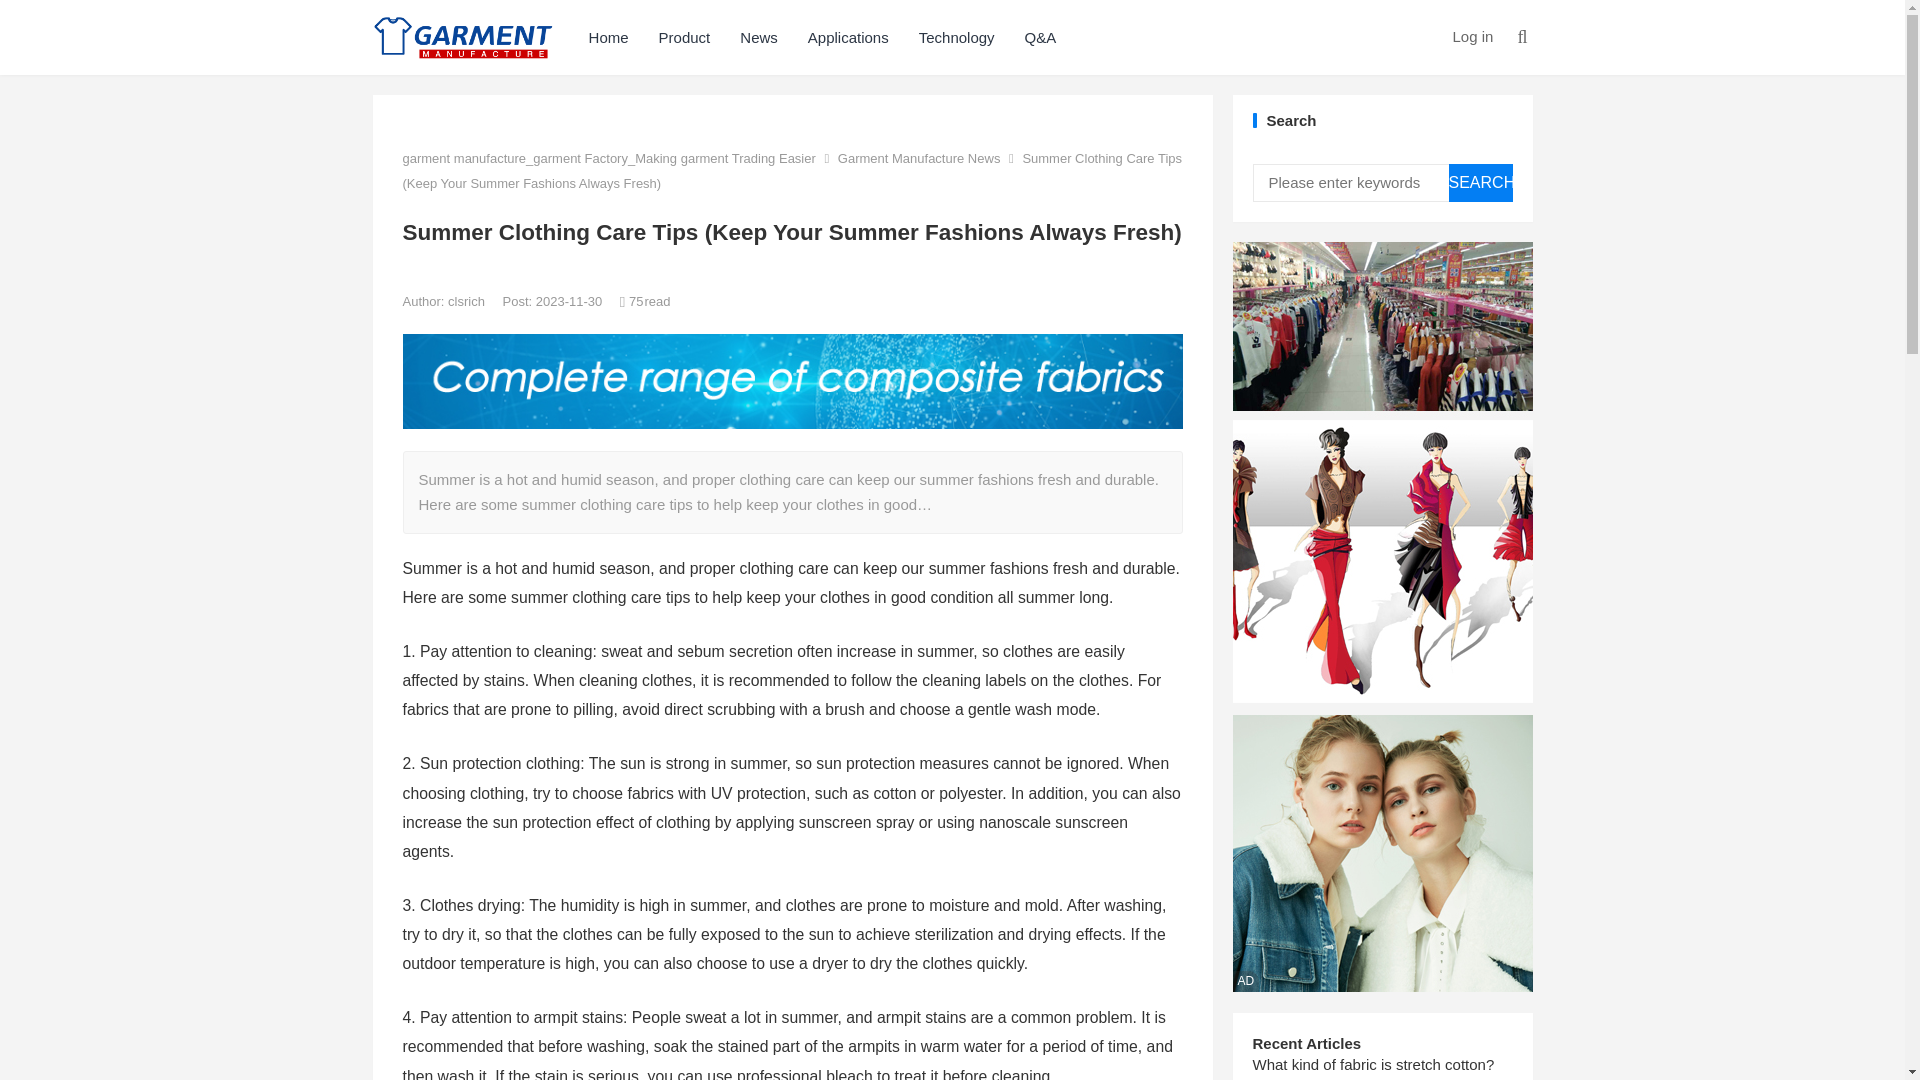  I want to click on SEARCH, so click(1480, 182).